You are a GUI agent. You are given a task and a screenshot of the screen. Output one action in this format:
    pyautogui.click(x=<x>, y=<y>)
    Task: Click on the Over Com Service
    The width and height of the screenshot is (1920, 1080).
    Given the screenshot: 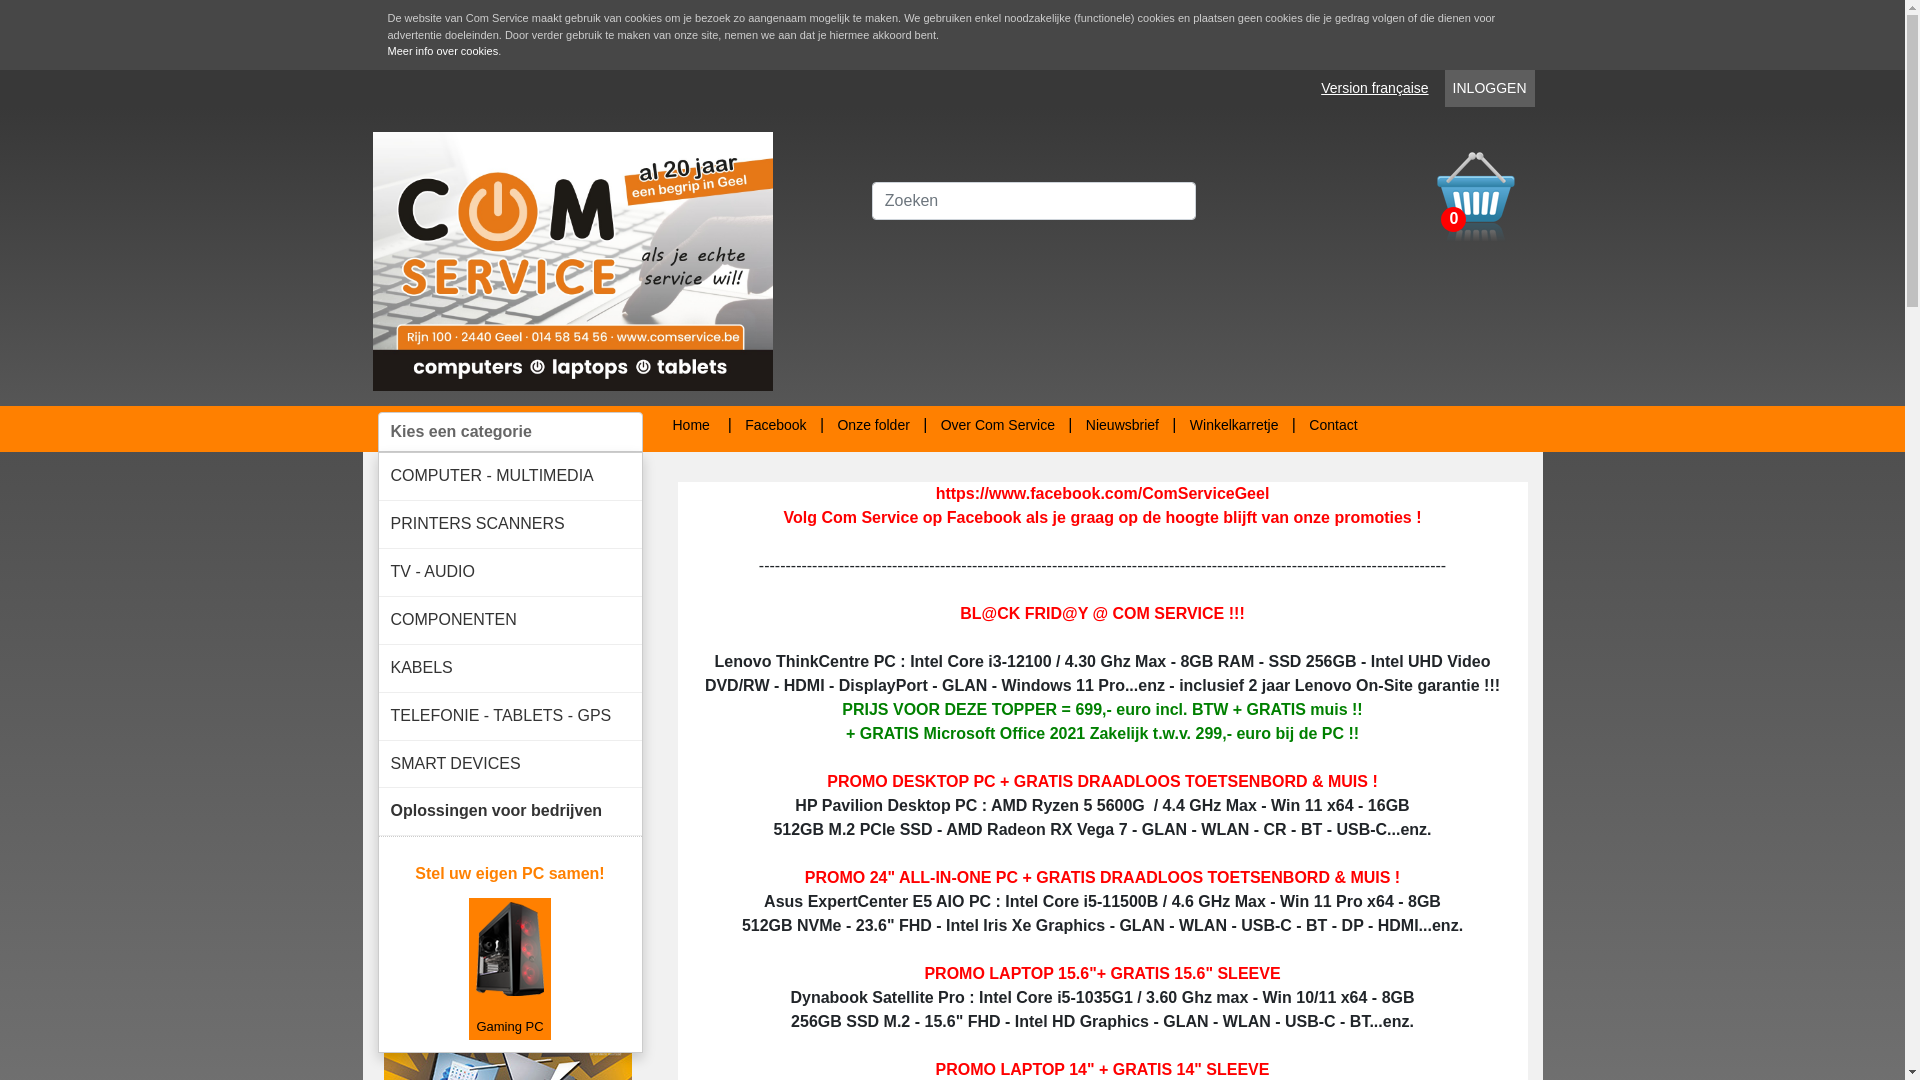 What is the action you would take?
    pyautogui.click(x=998, y=425)
    